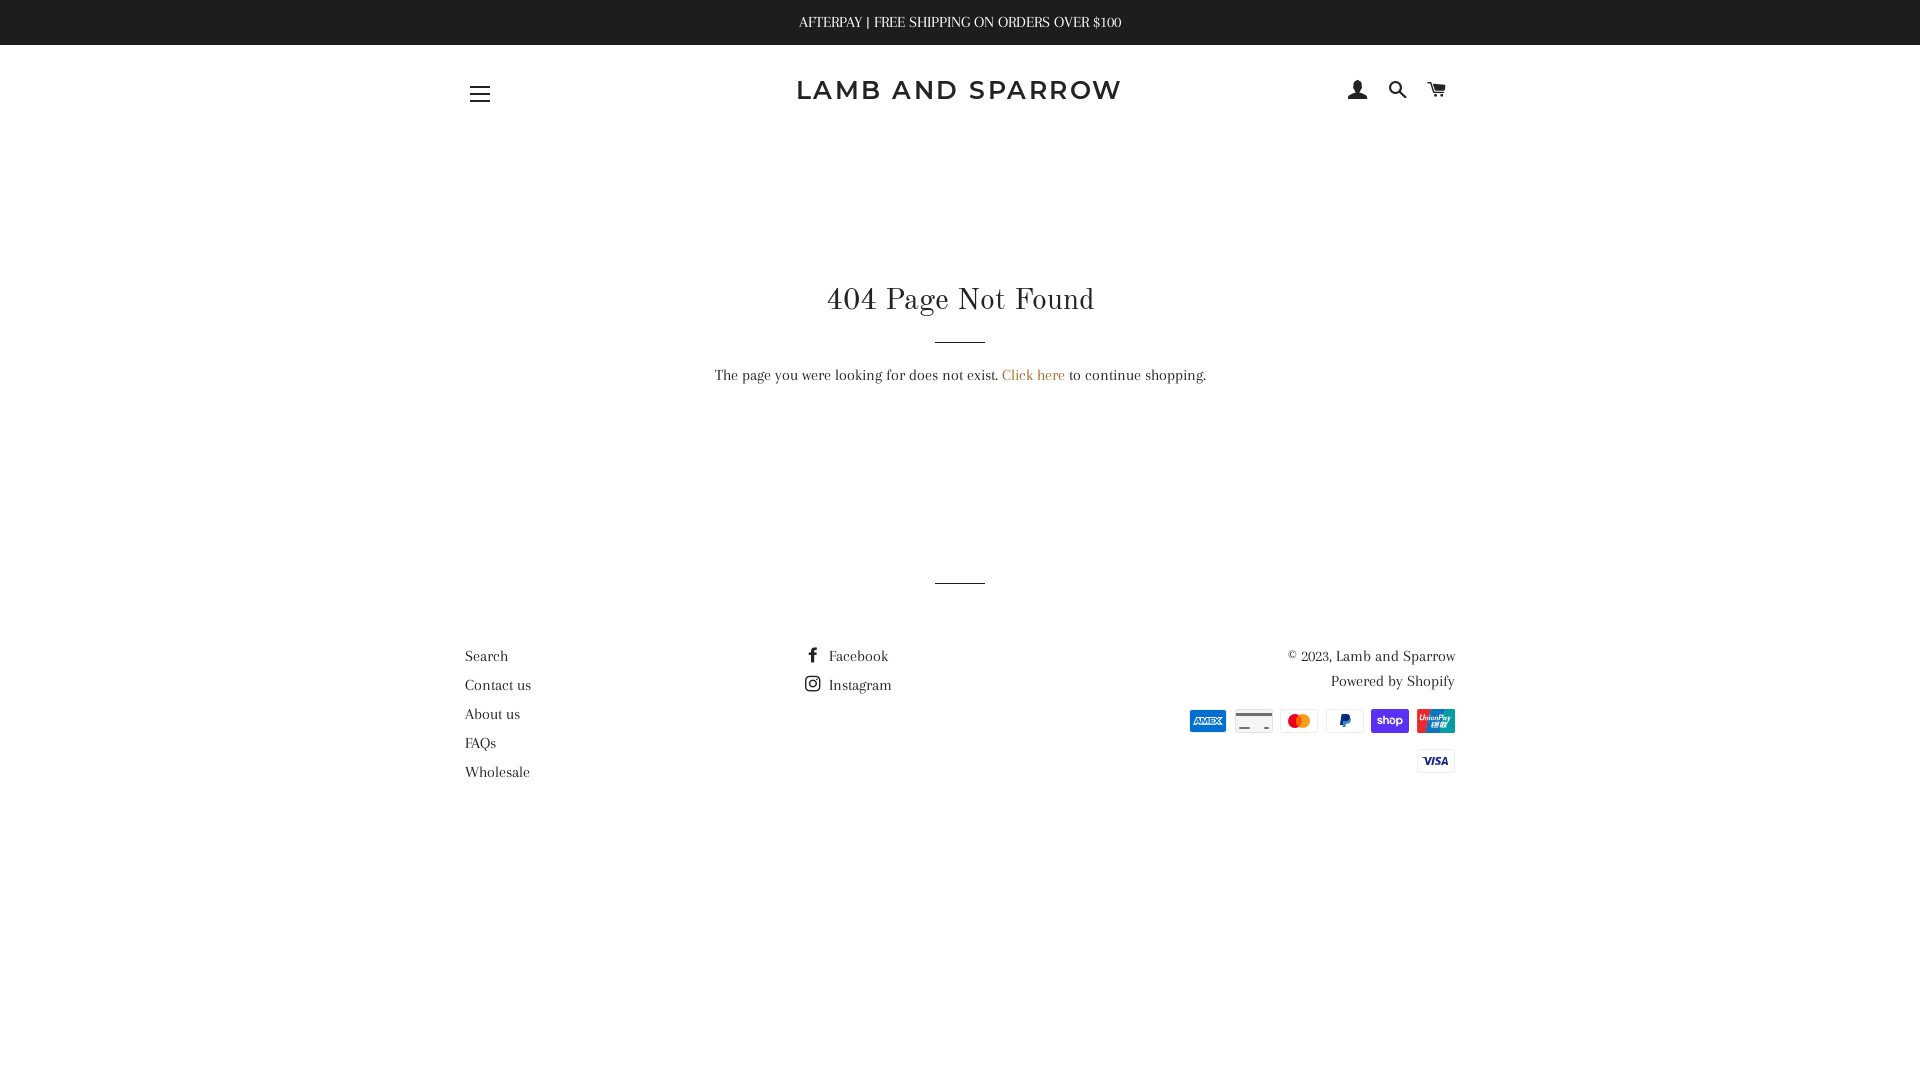  I want to click on Powered by Shopify, so click(1393, 681).